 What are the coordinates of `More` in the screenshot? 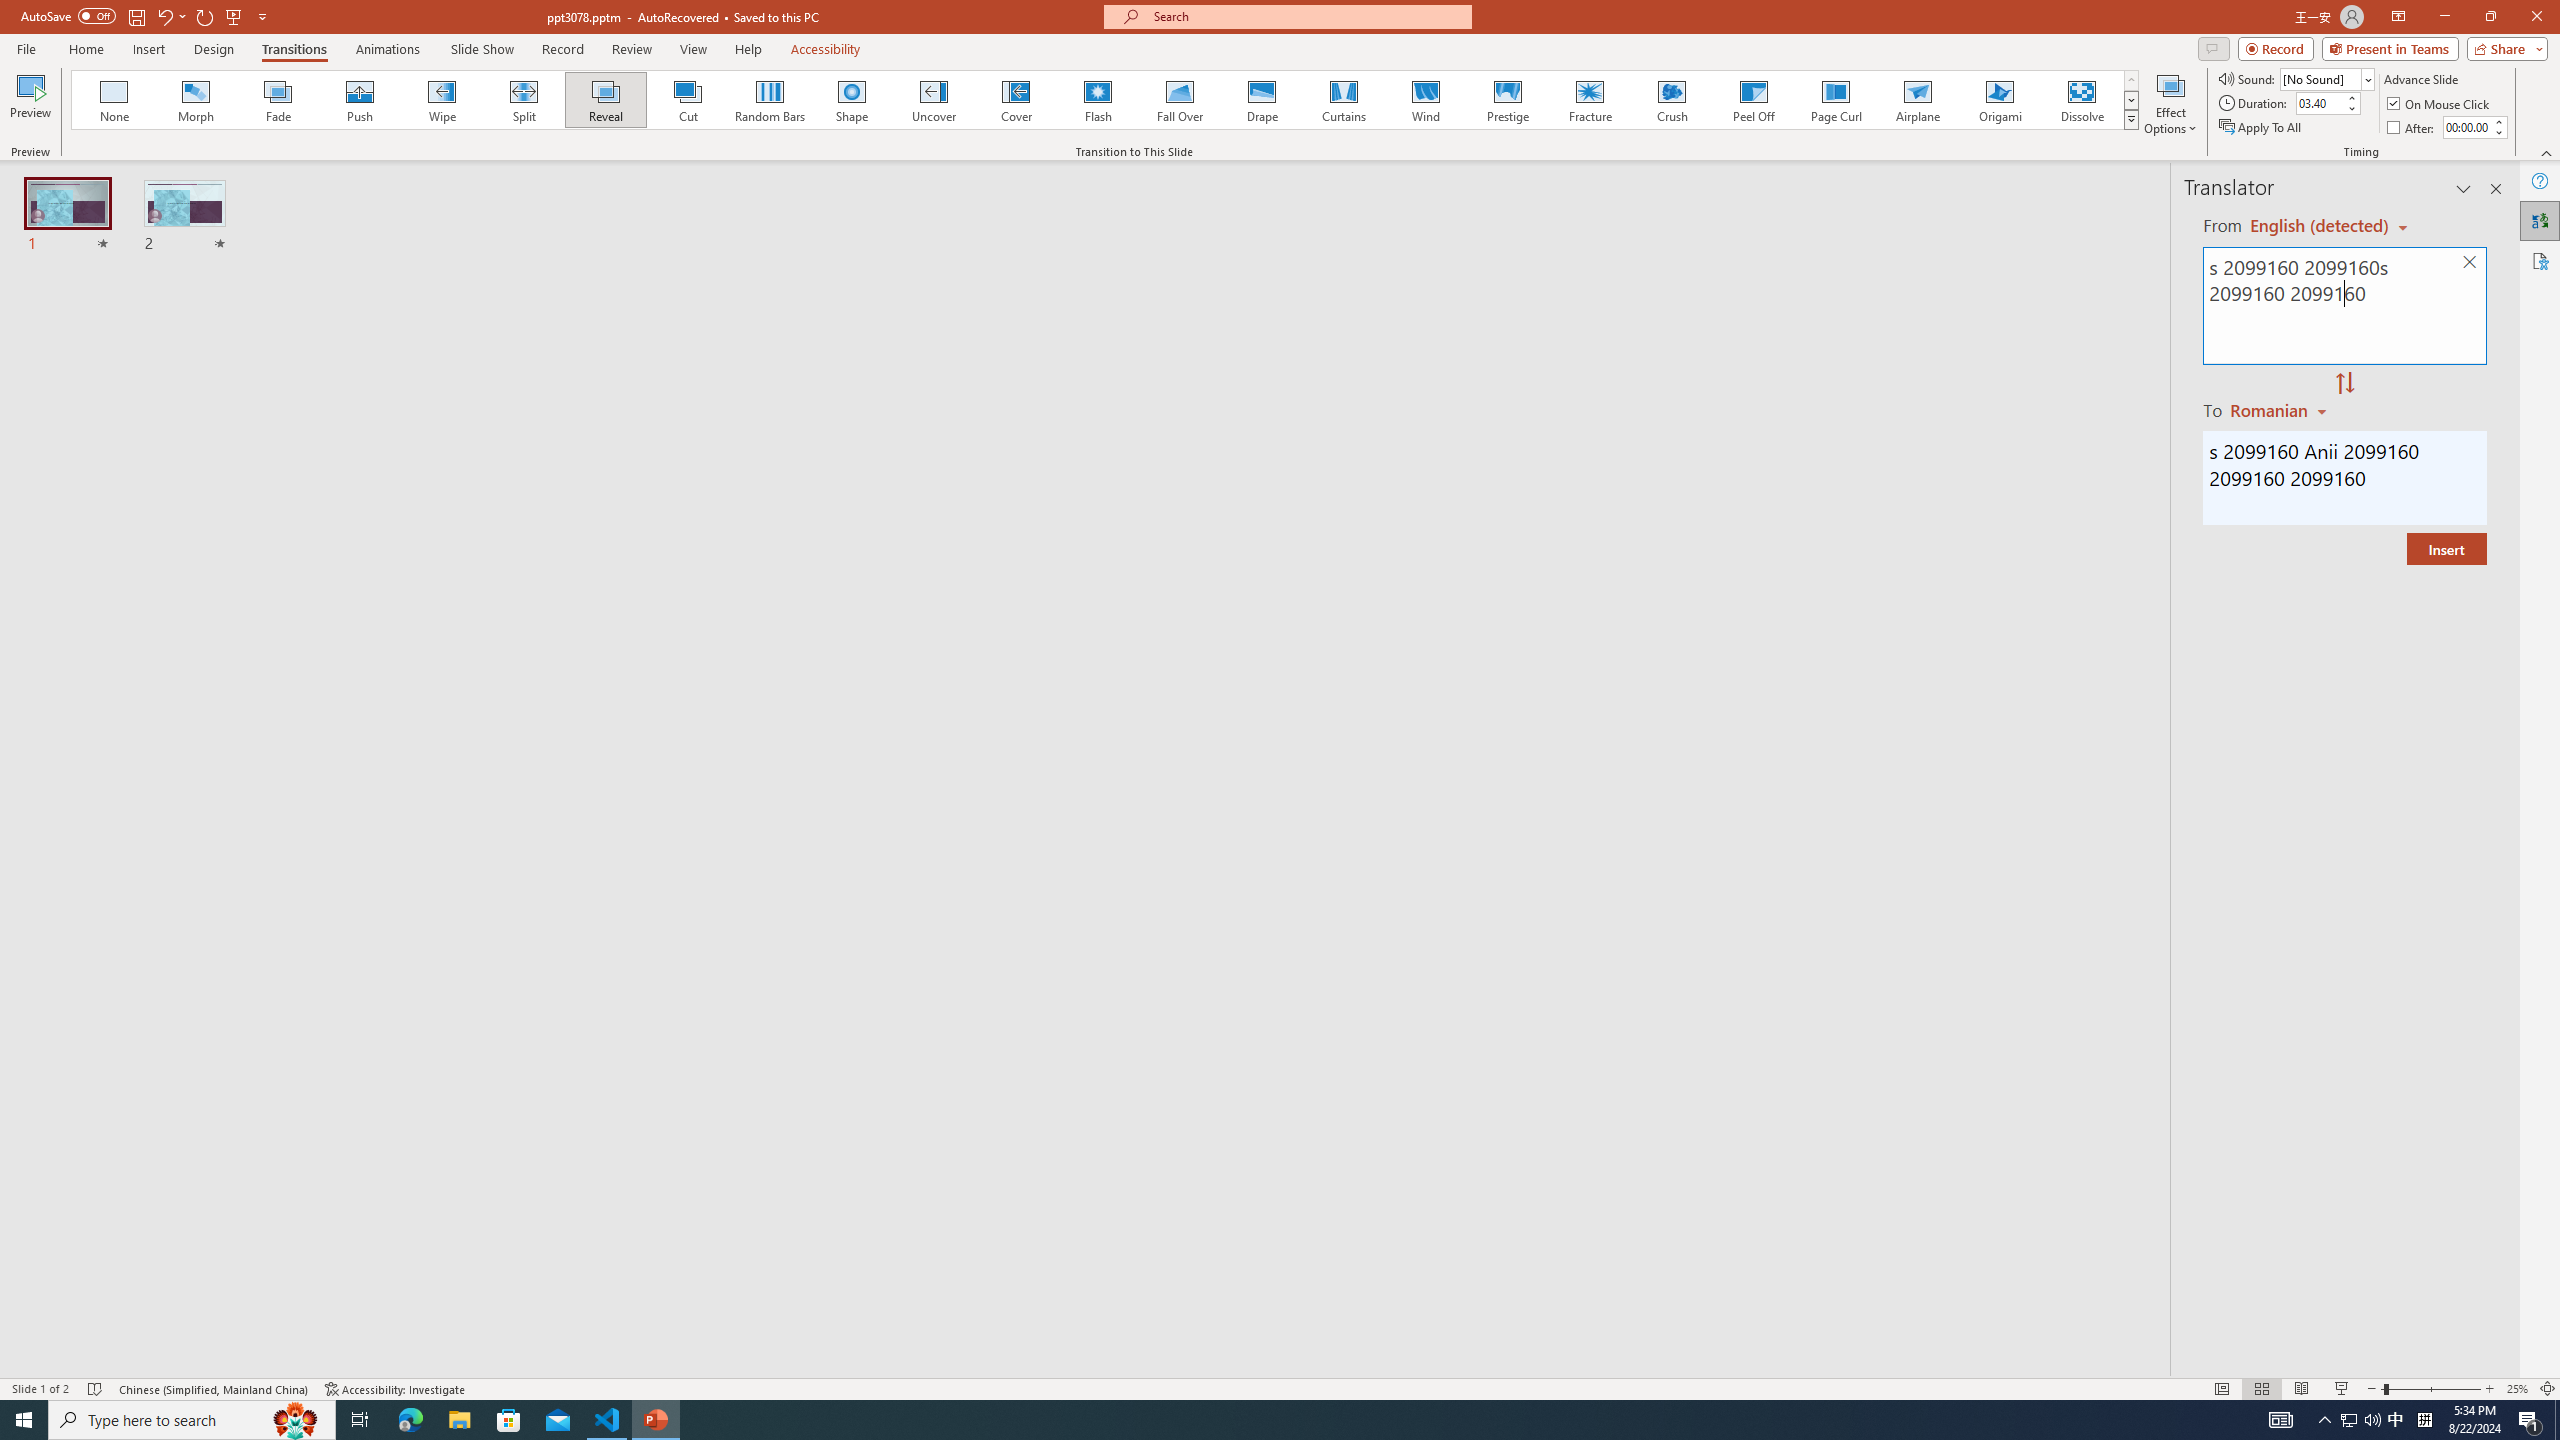 It's located at (2498, 121).